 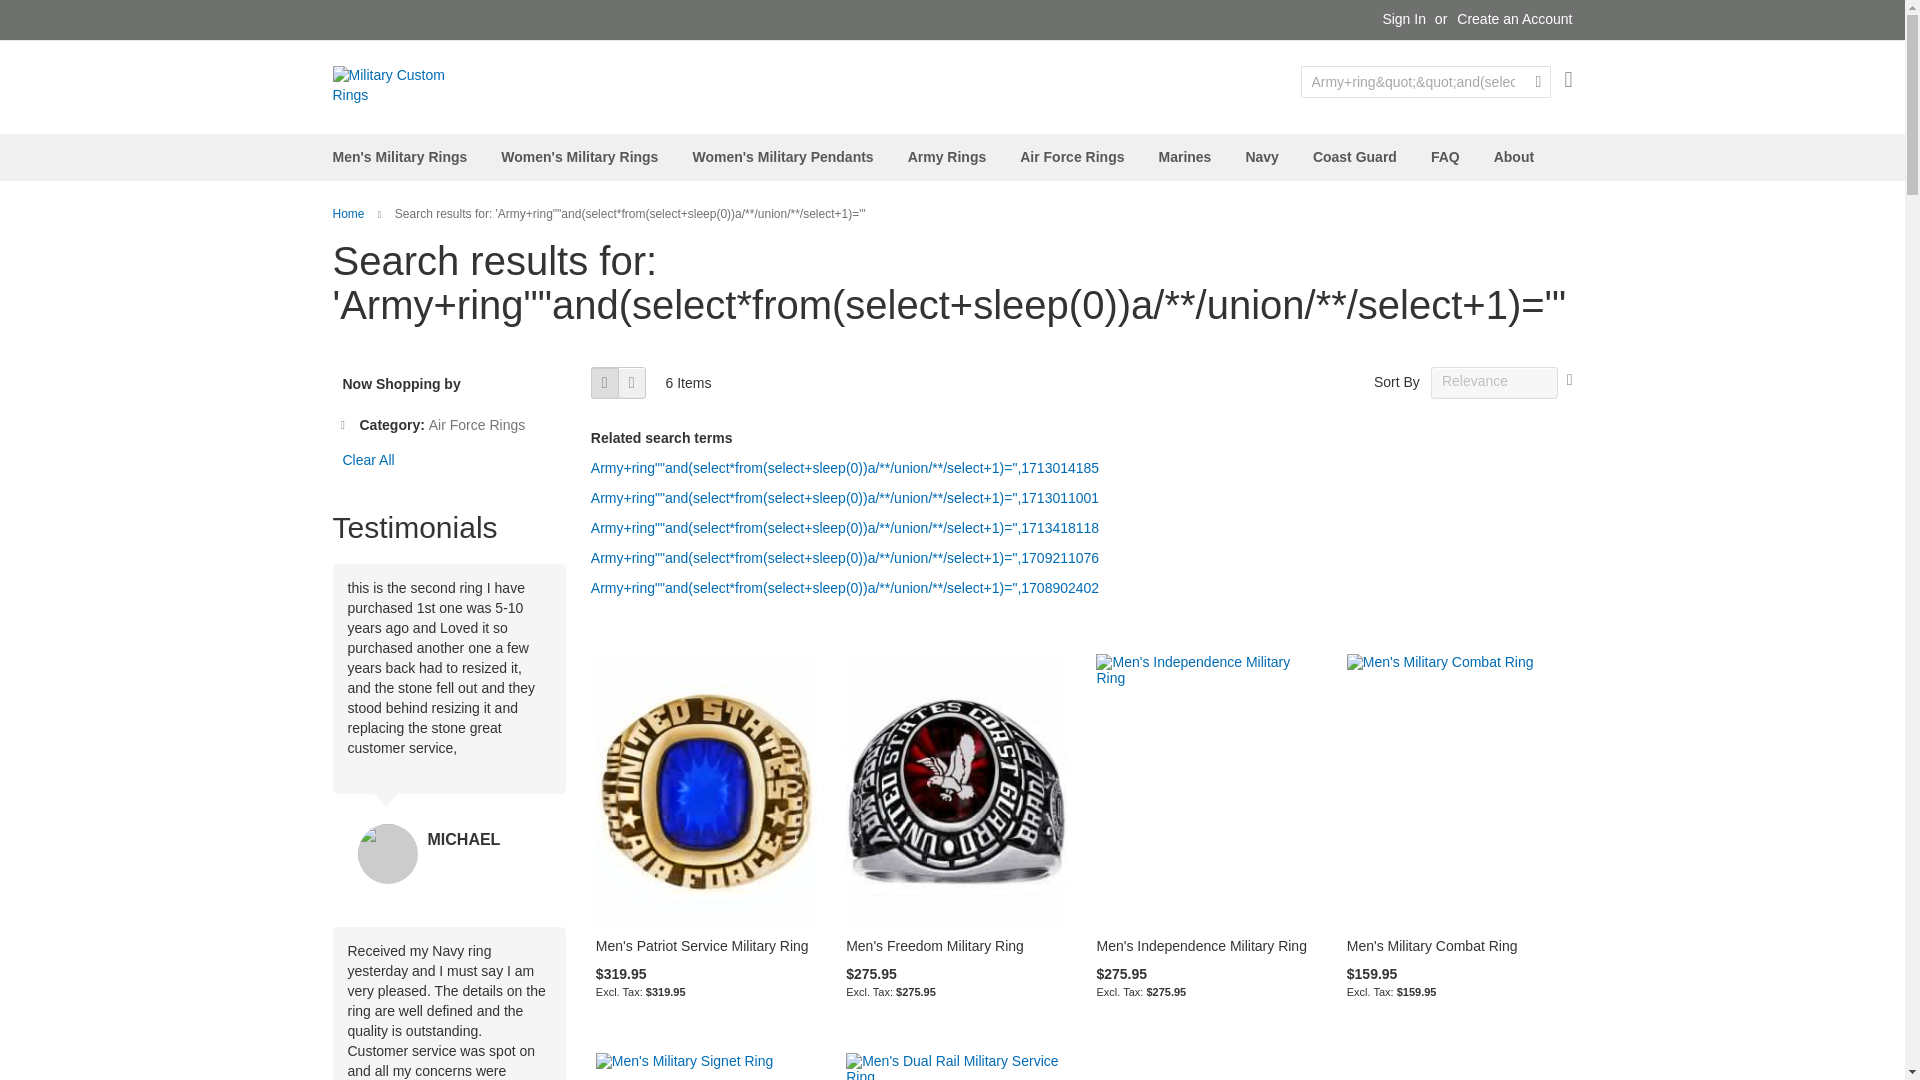 I want to click on Create an Account, so click(x=1514, y=20).